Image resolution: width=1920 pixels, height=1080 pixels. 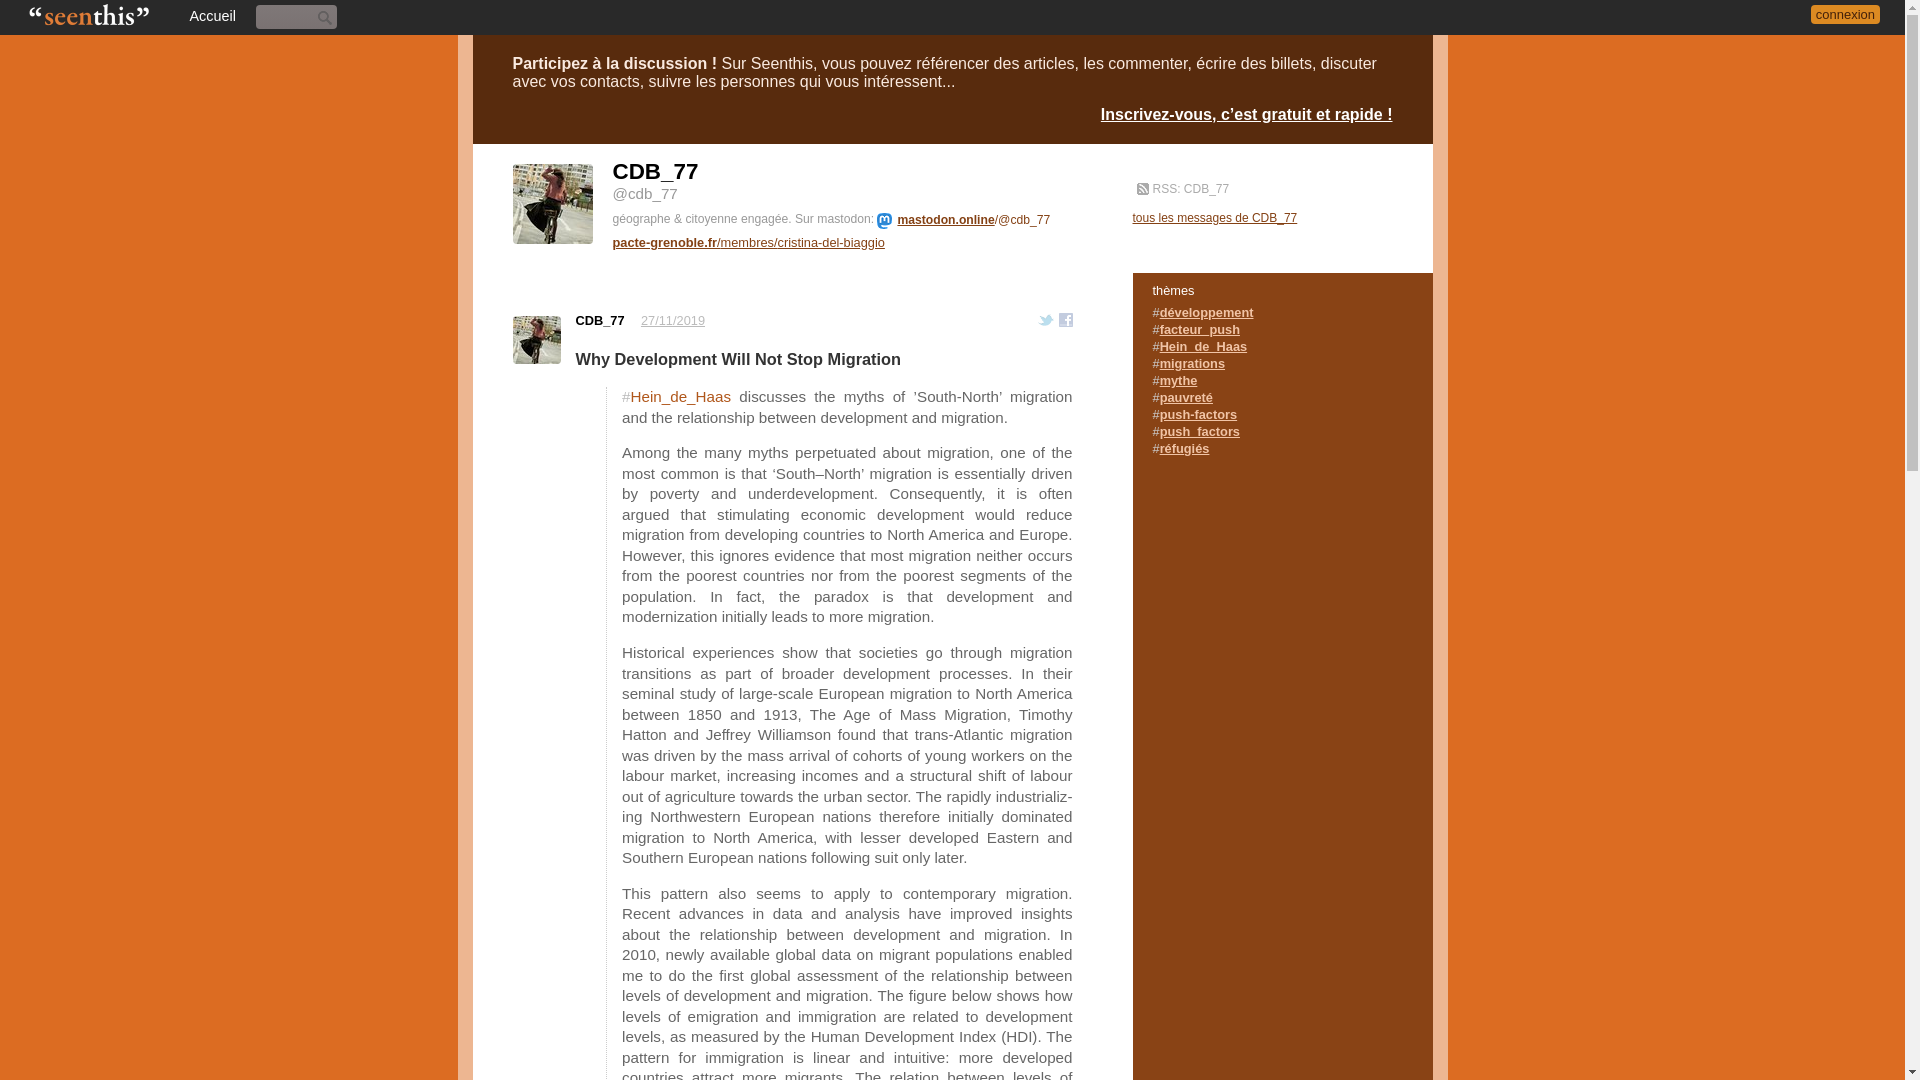 I want to click on Twitter, so click(x=1046, y=322).